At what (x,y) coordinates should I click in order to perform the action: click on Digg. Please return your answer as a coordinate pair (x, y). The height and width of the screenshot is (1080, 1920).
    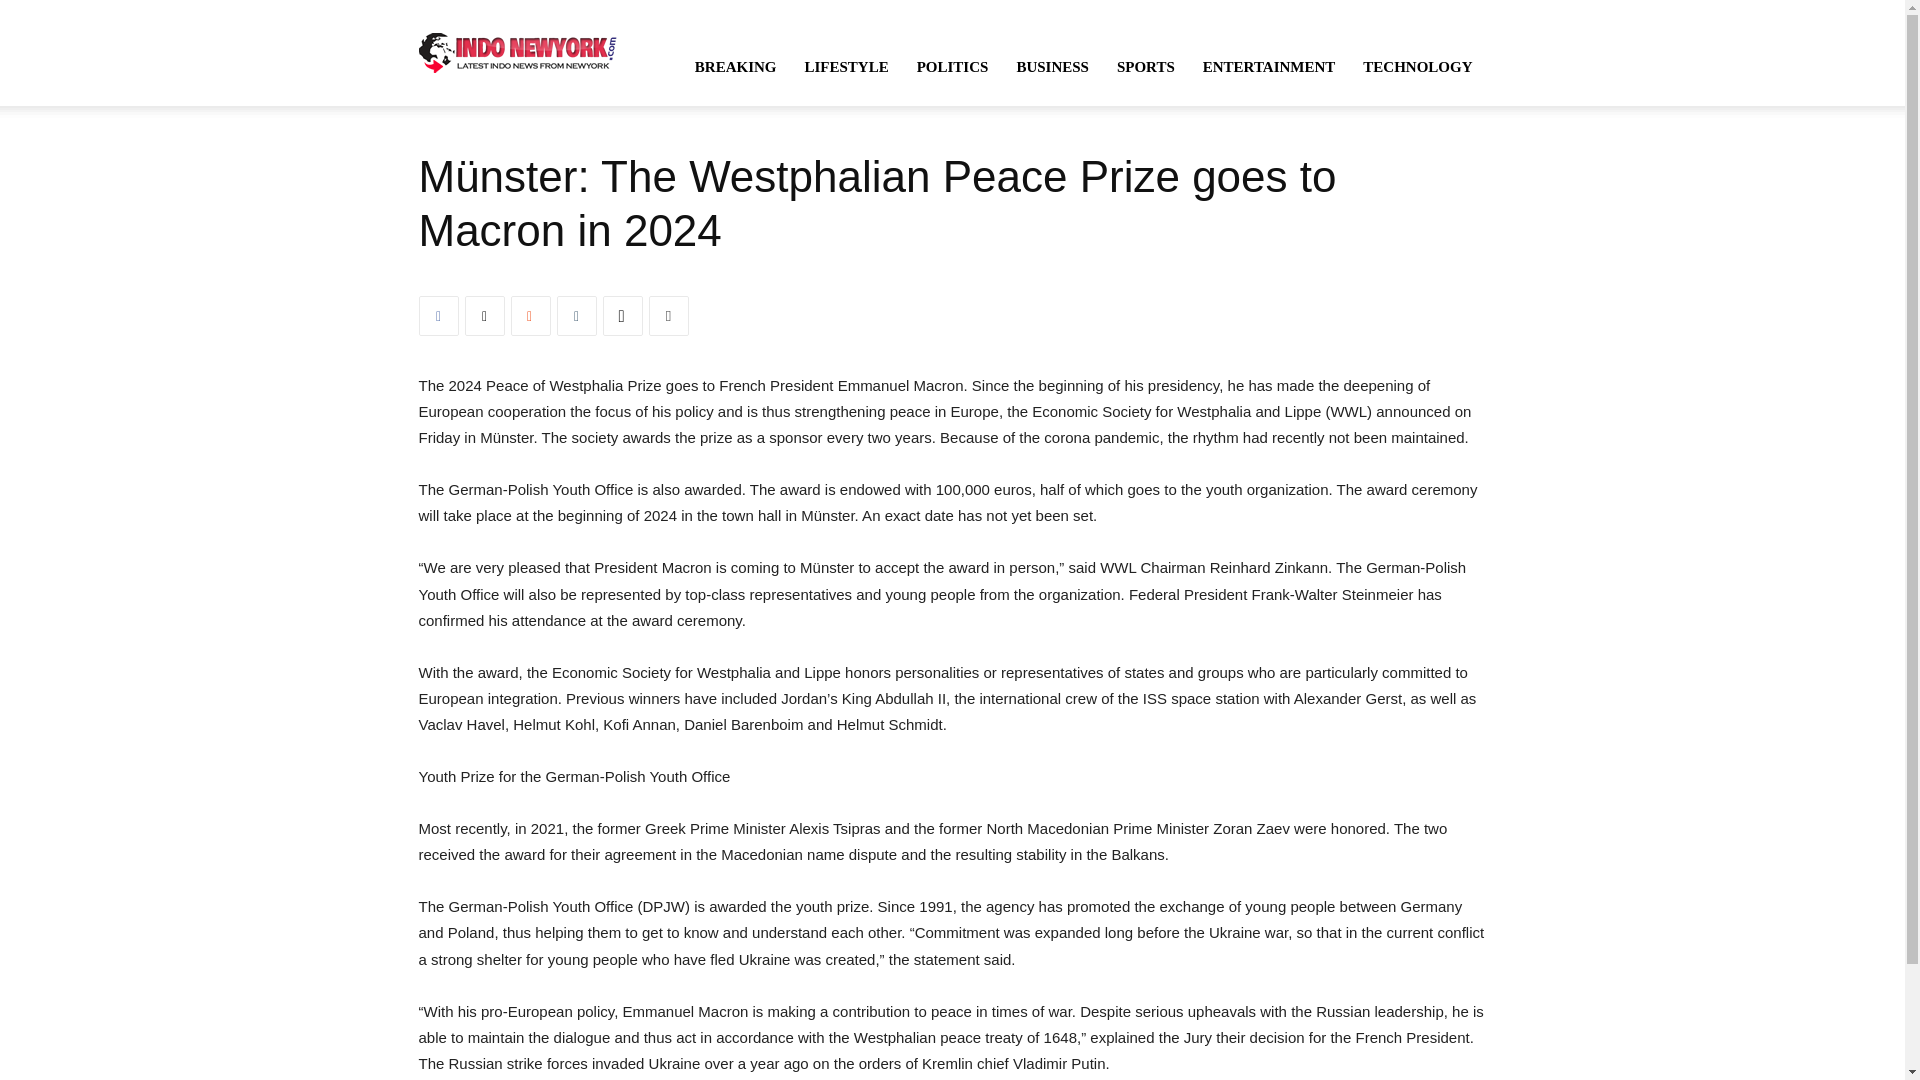
    Looking at the image, I should click on (622, 315).